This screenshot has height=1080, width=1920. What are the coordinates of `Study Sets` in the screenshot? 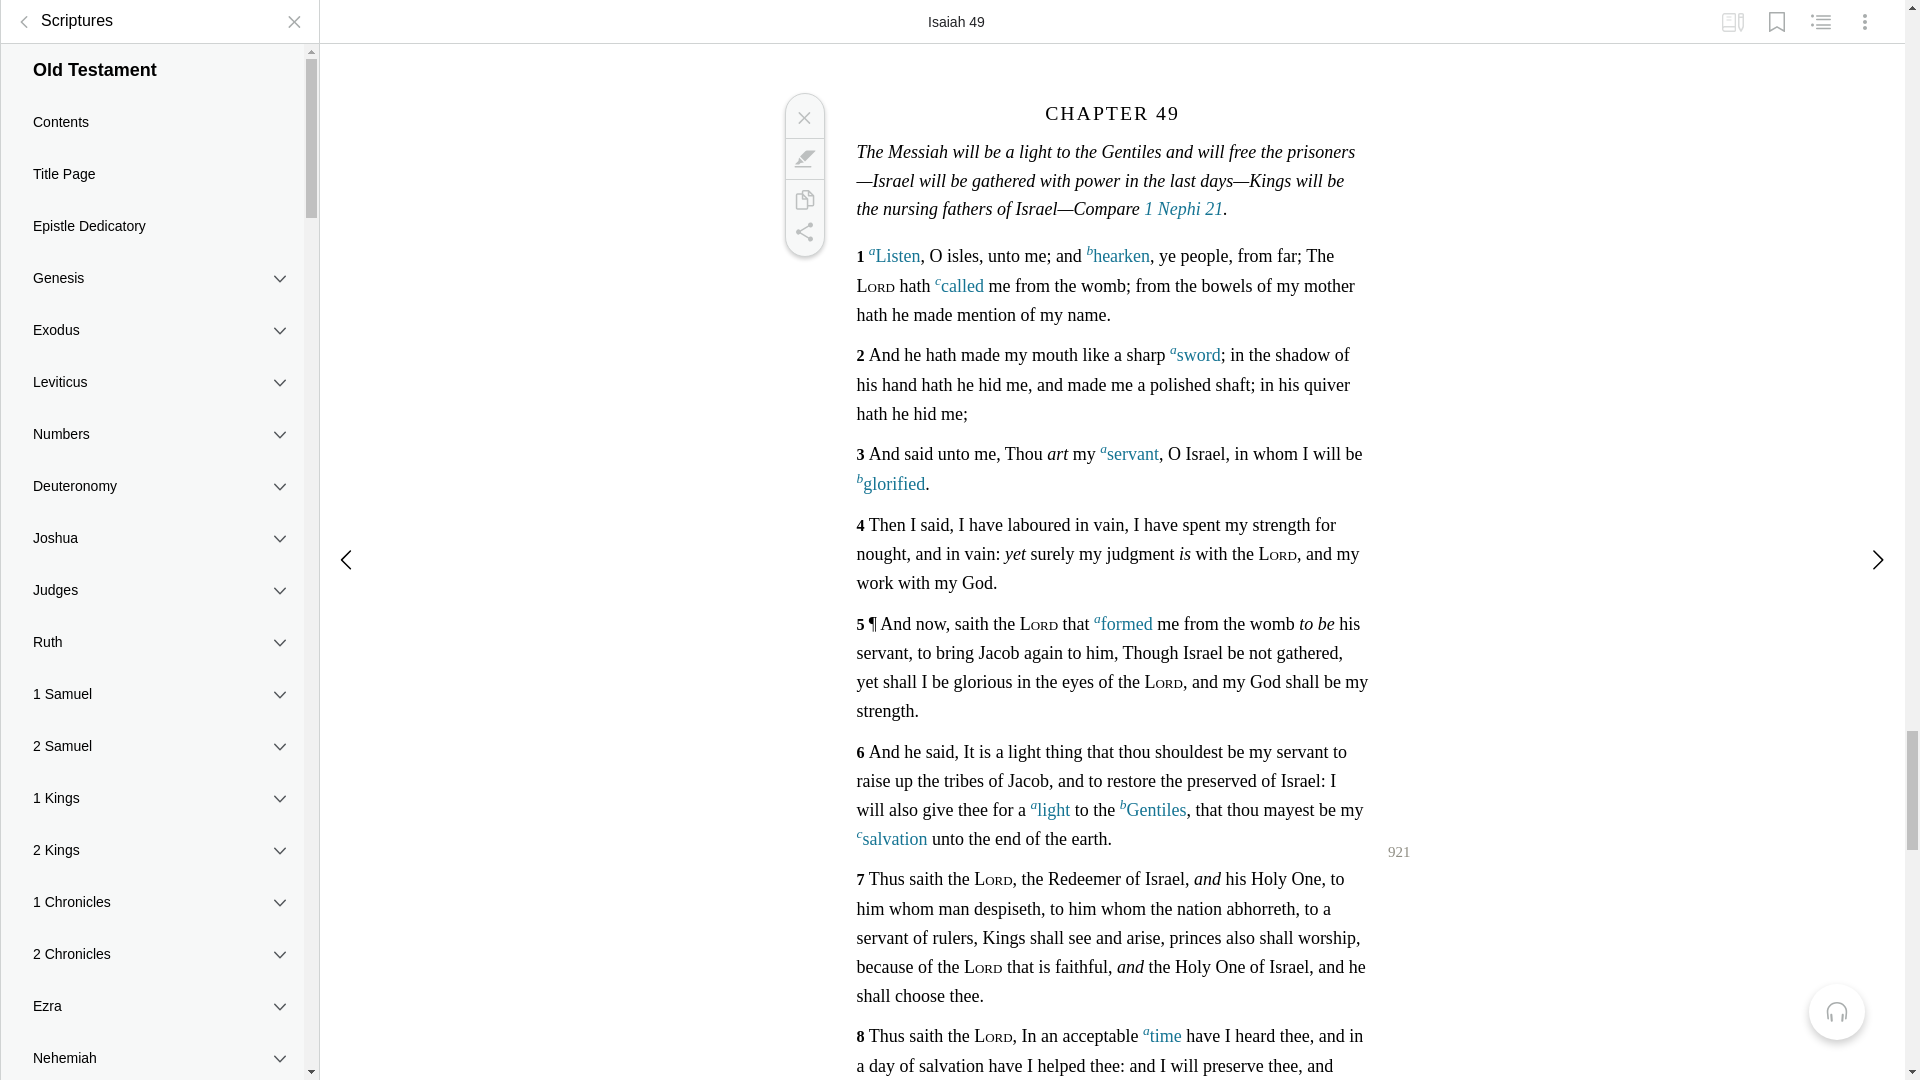 It's located at (1732, 14).